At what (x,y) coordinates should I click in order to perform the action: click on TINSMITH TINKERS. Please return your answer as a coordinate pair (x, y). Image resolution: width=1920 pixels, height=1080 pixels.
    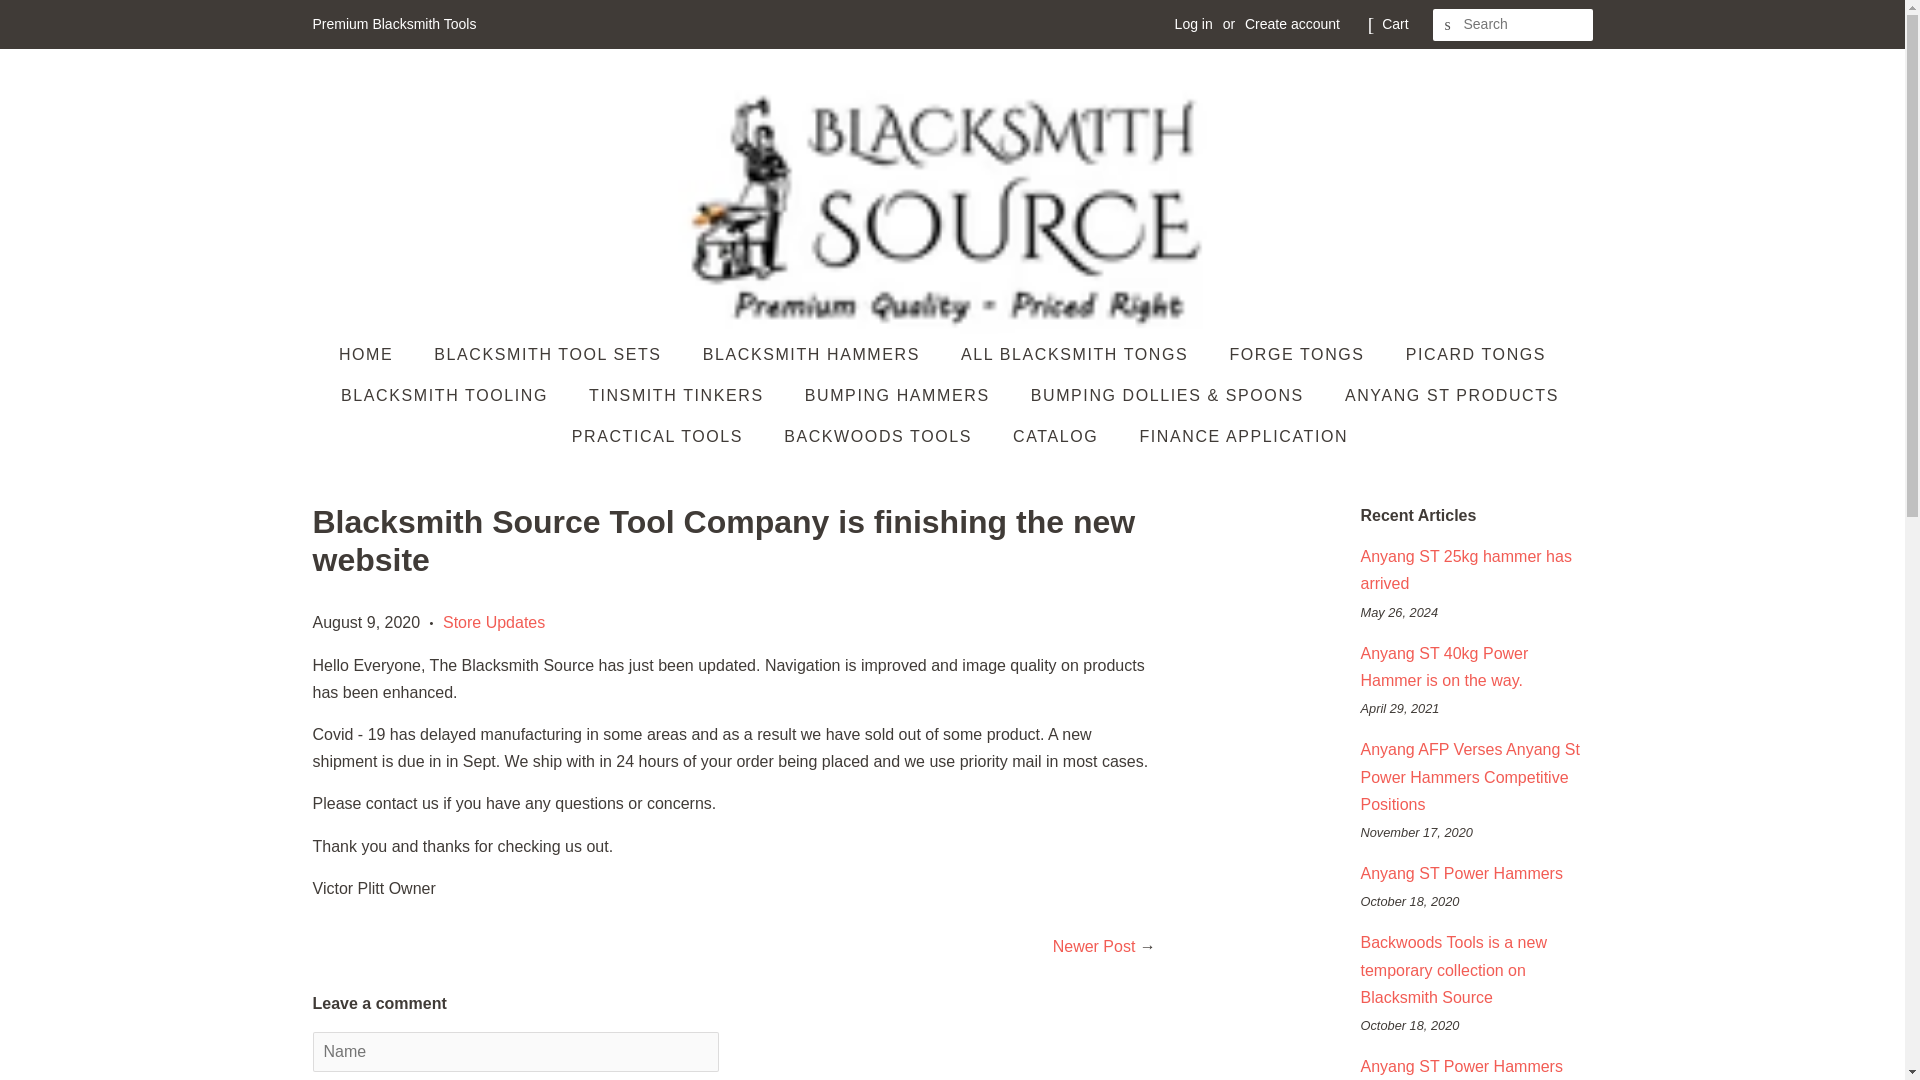
    Looking at the image, I should click on (678, 394).